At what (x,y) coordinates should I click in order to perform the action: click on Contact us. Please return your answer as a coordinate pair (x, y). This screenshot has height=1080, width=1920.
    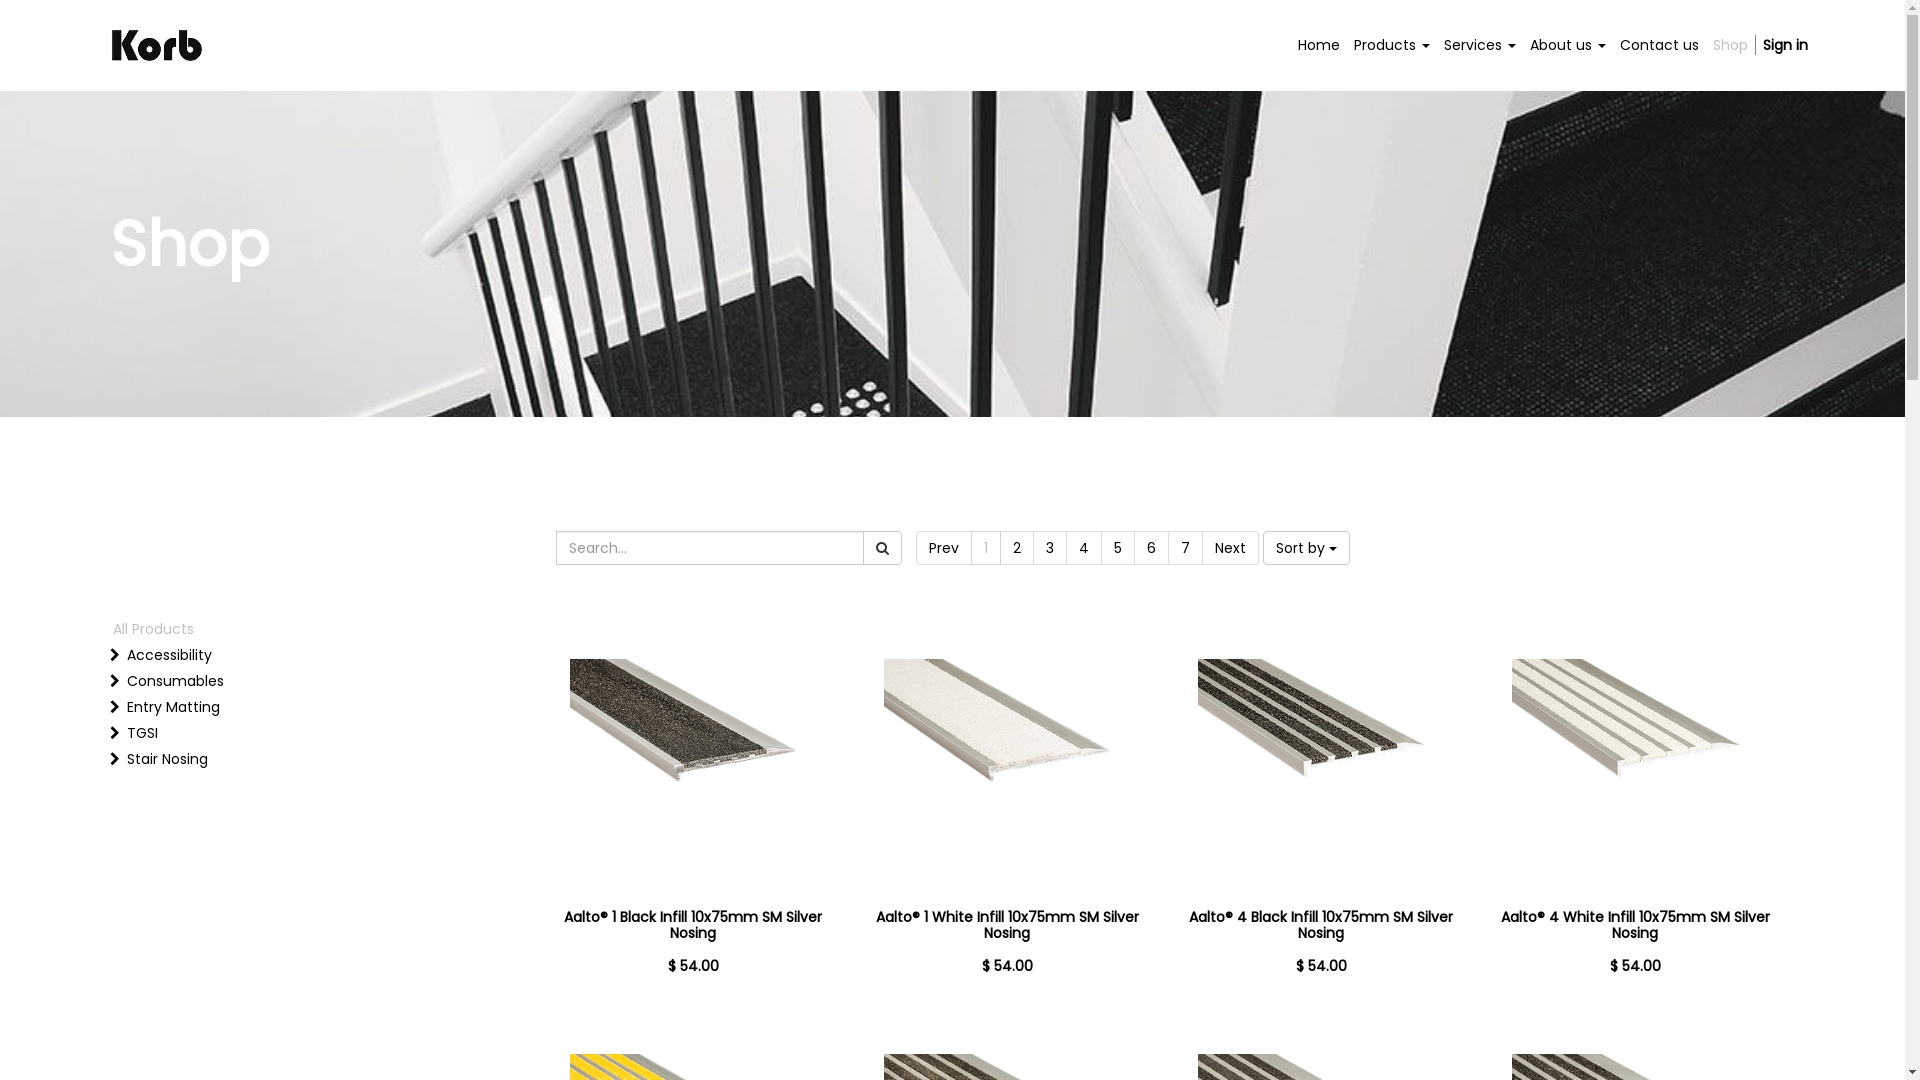
    Looking at the image, I should click on (1660, 45).